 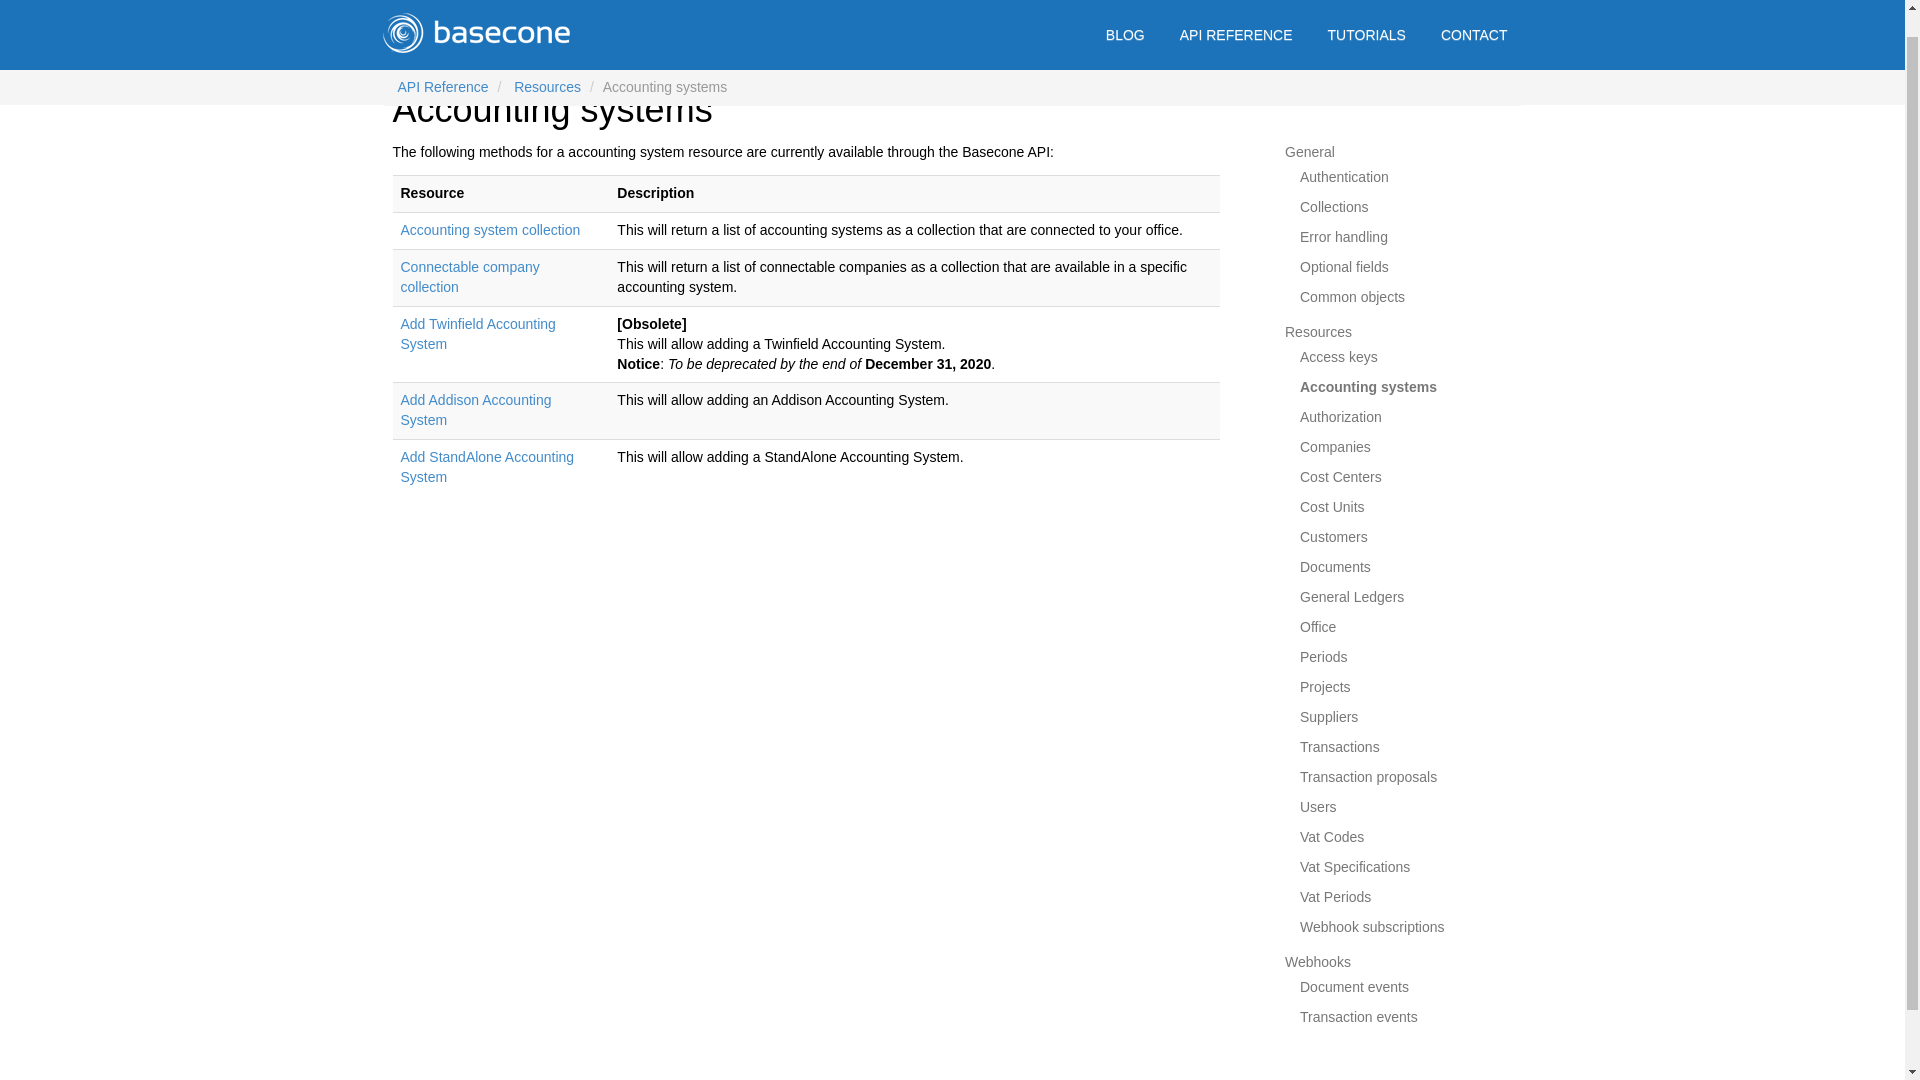 What do you see at coordinates (1124, 15) in the screenshot?
I see `BLOG` at bounding box center [1124, 15].